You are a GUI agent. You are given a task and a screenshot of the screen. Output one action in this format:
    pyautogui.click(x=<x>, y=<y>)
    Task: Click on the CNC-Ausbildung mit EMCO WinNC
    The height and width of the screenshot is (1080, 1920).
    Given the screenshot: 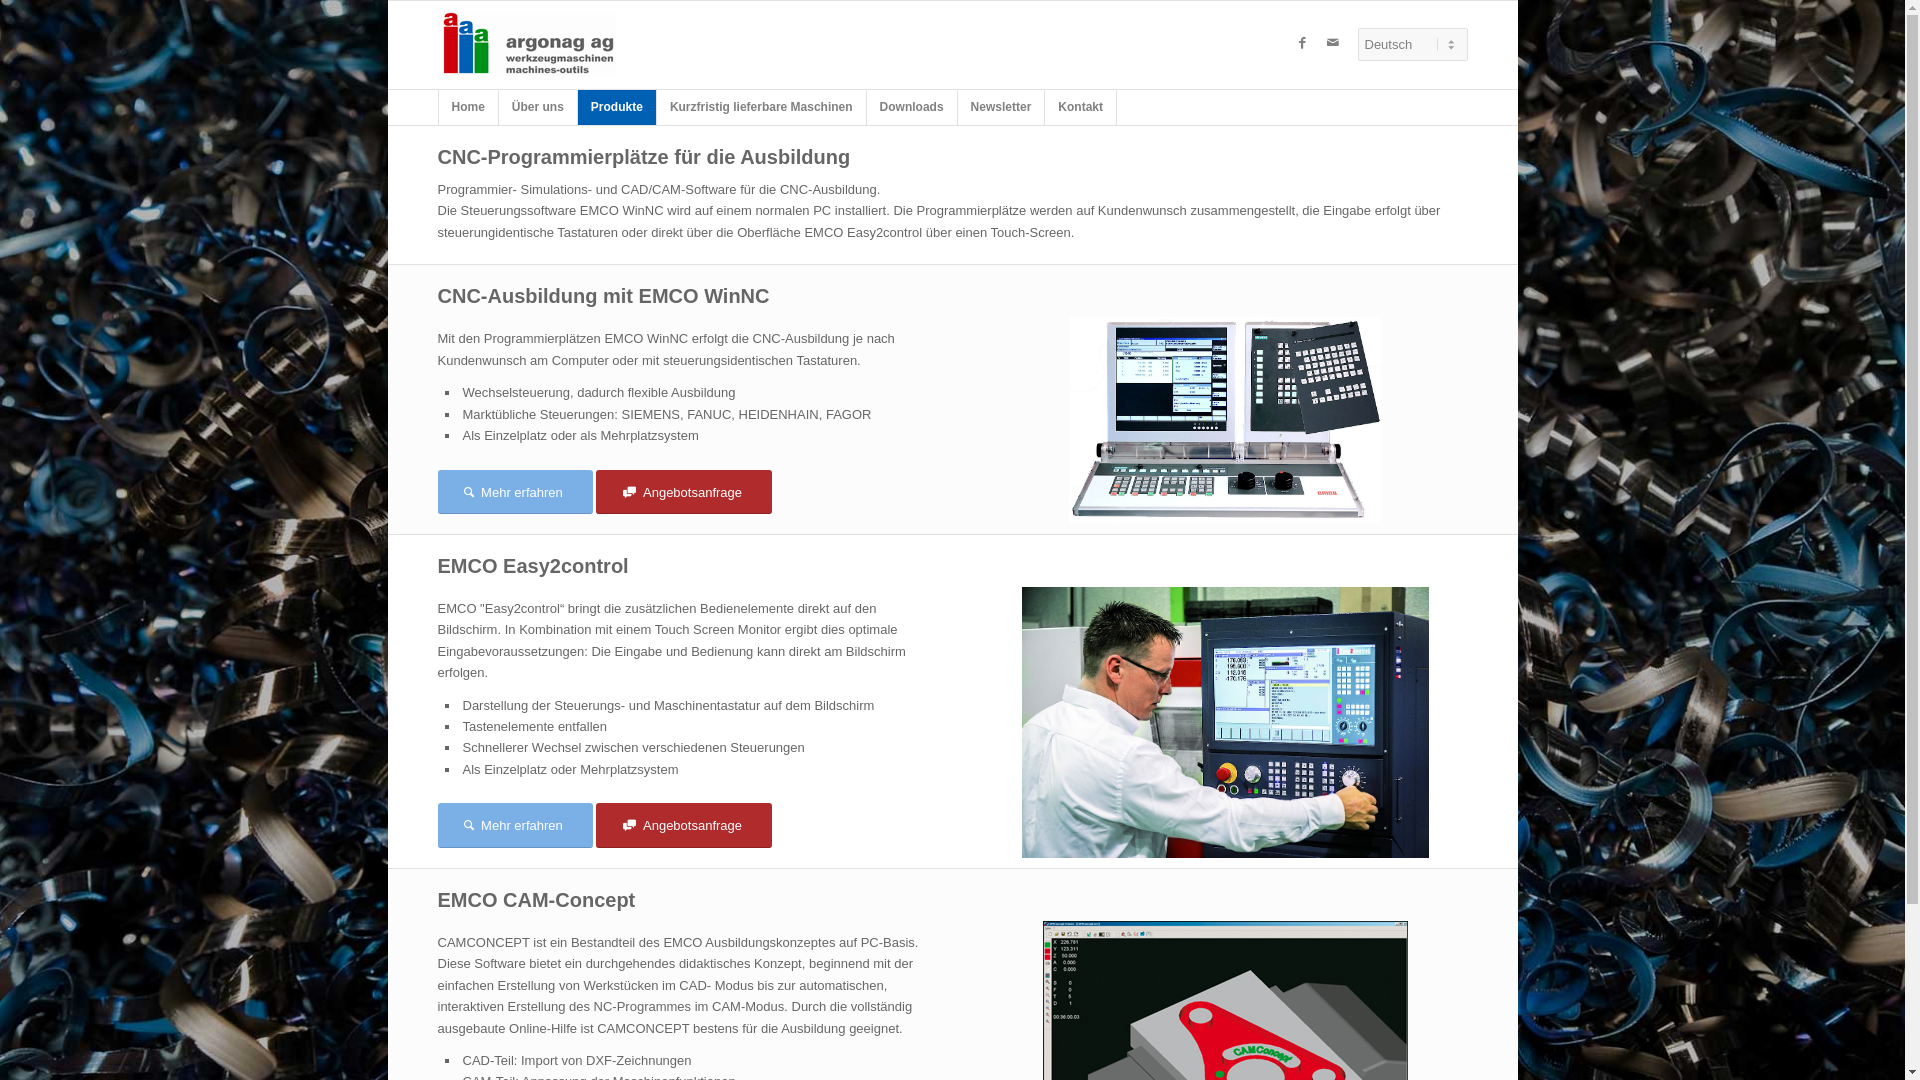 What is the action you would take?
    pyautogui.click(x=1225, y=420)
    